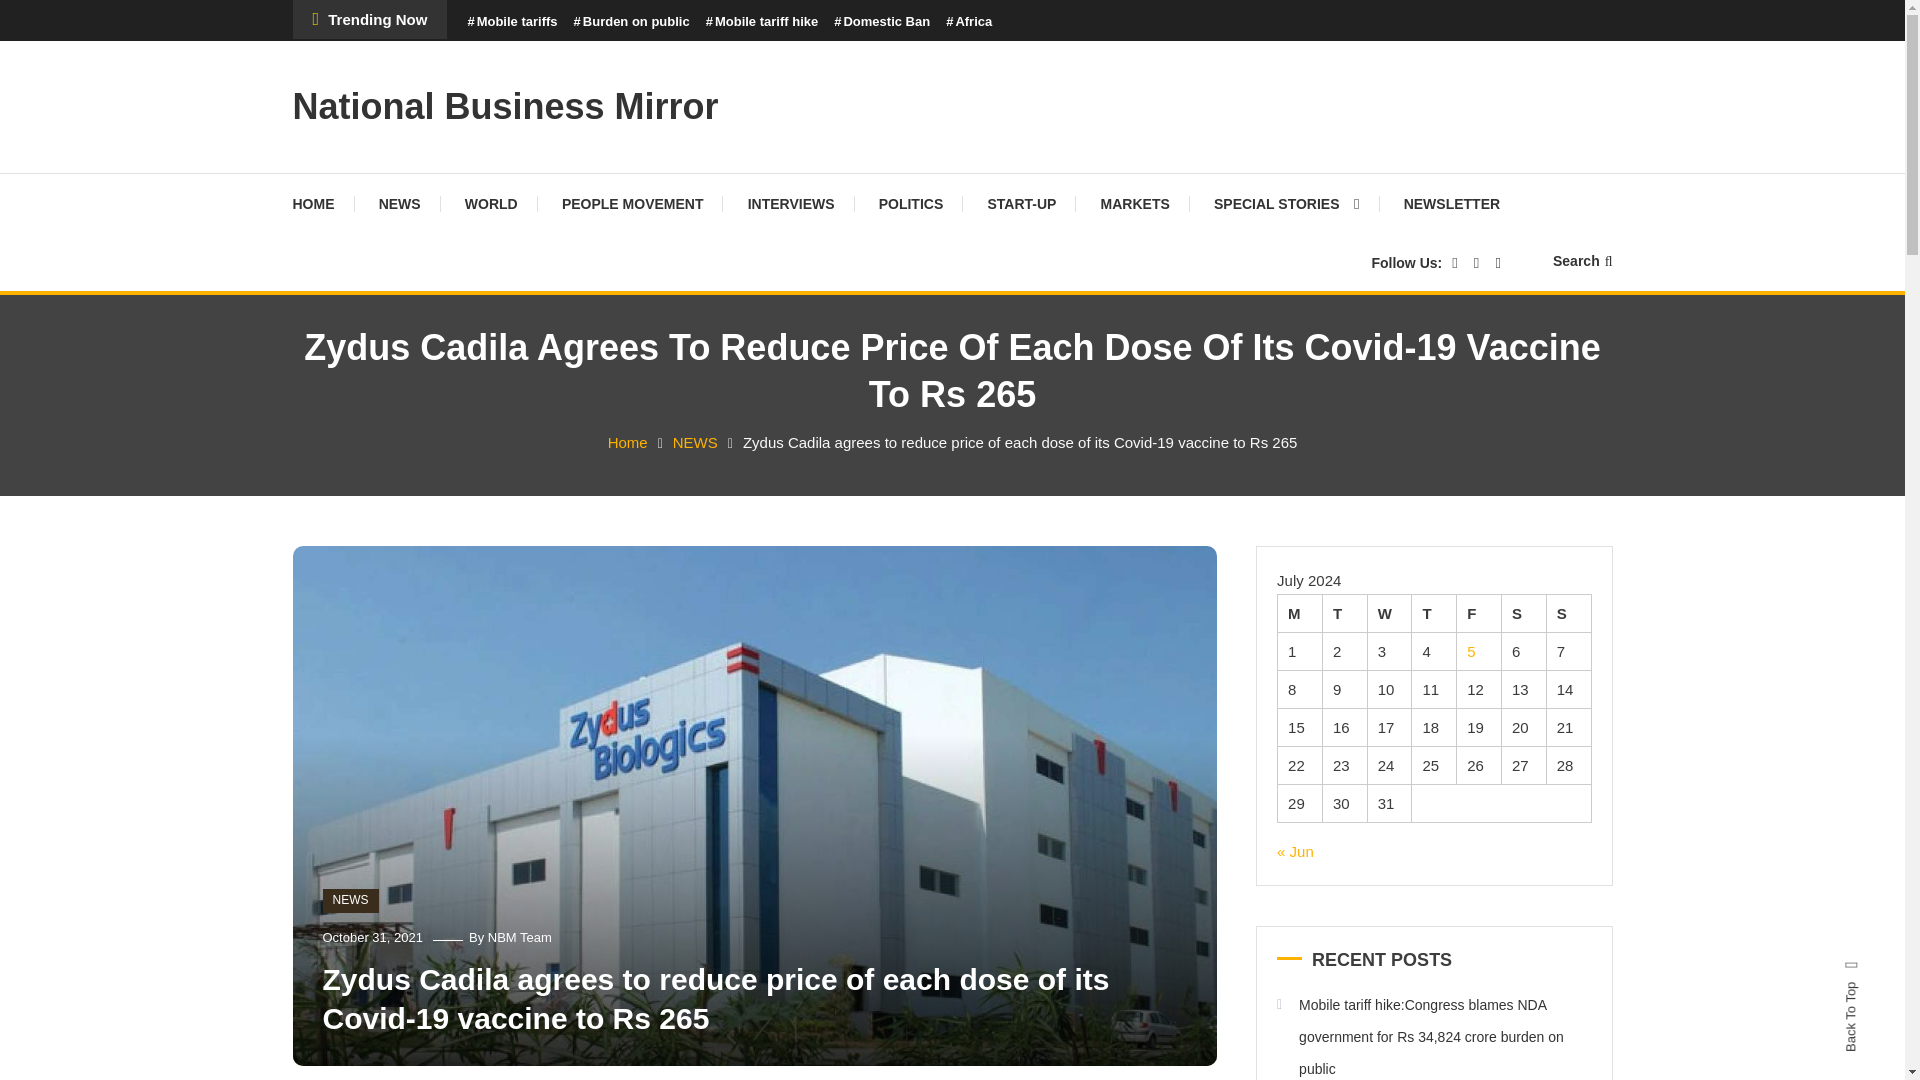 The image size is (1920, 1080). I want to click on National Business Mirror, so click(504, 106).